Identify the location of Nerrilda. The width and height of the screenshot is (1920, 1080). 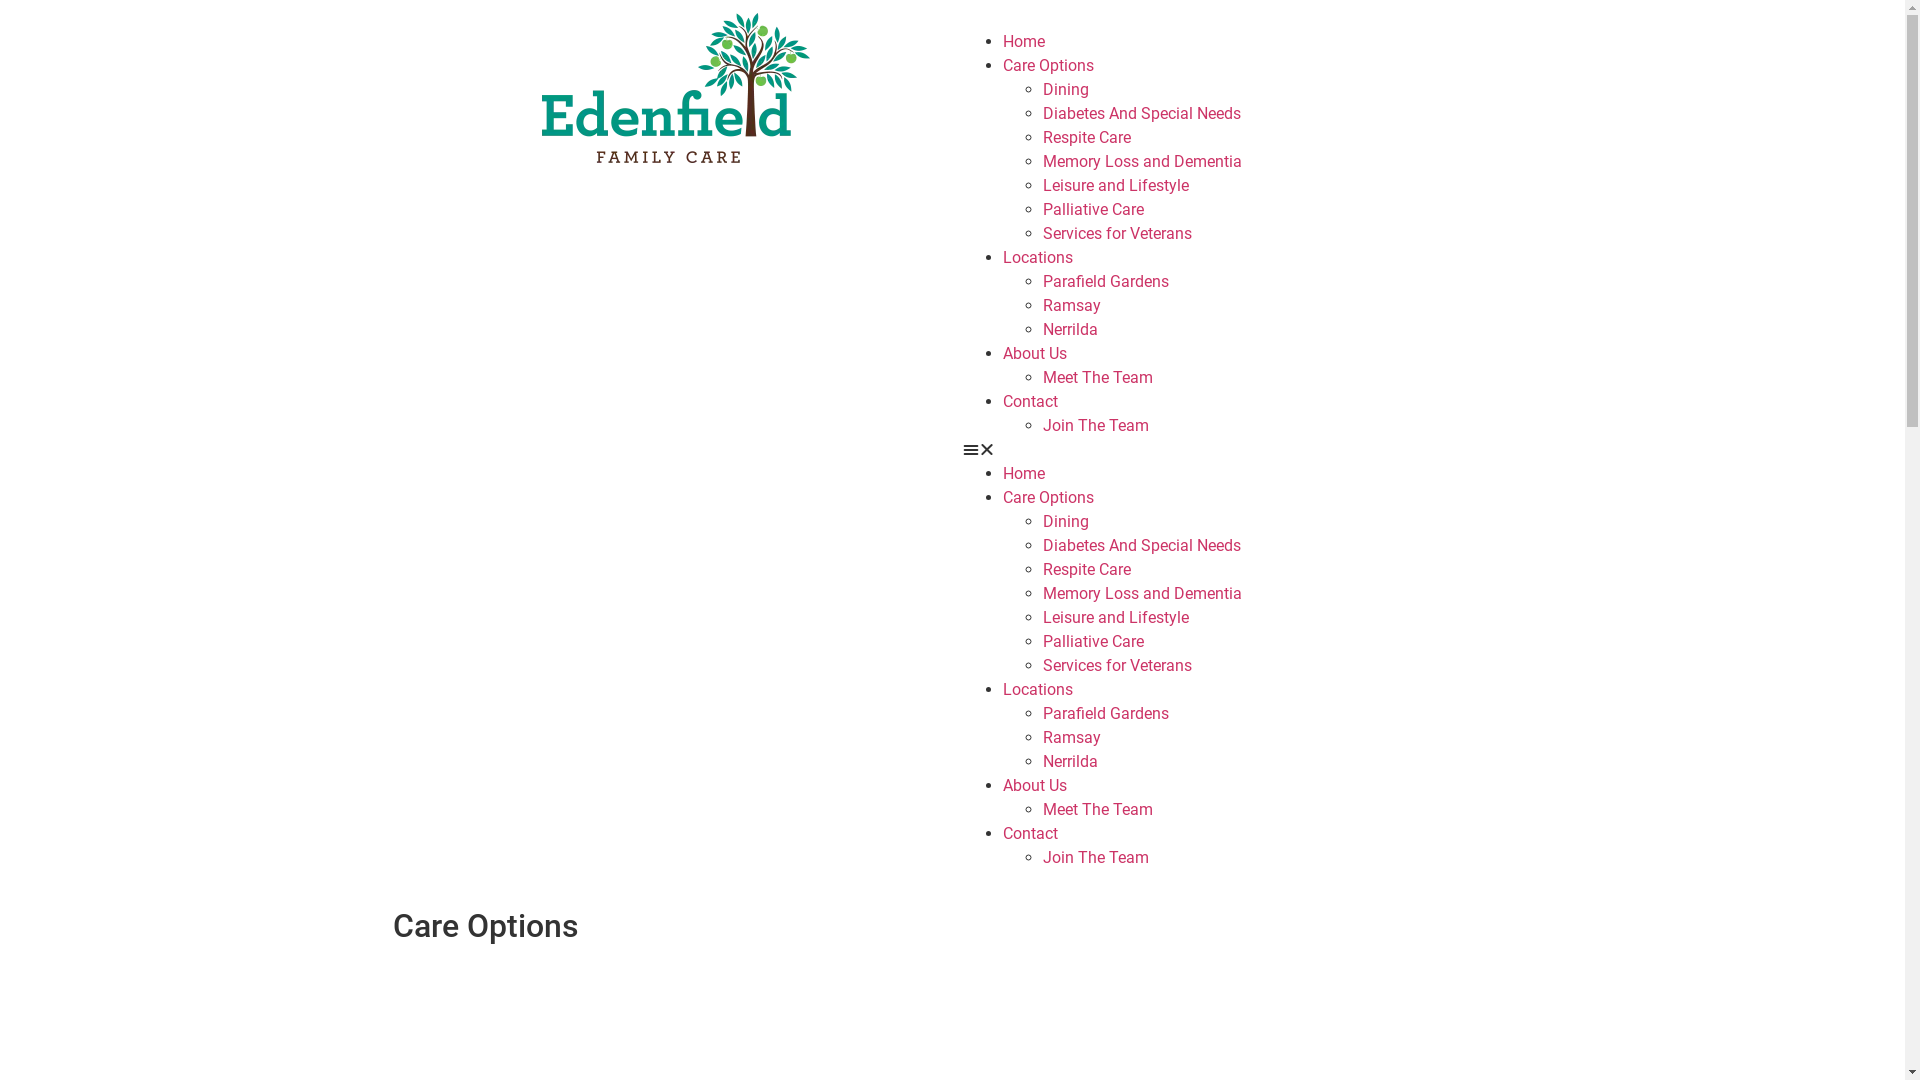
(1070, 330).